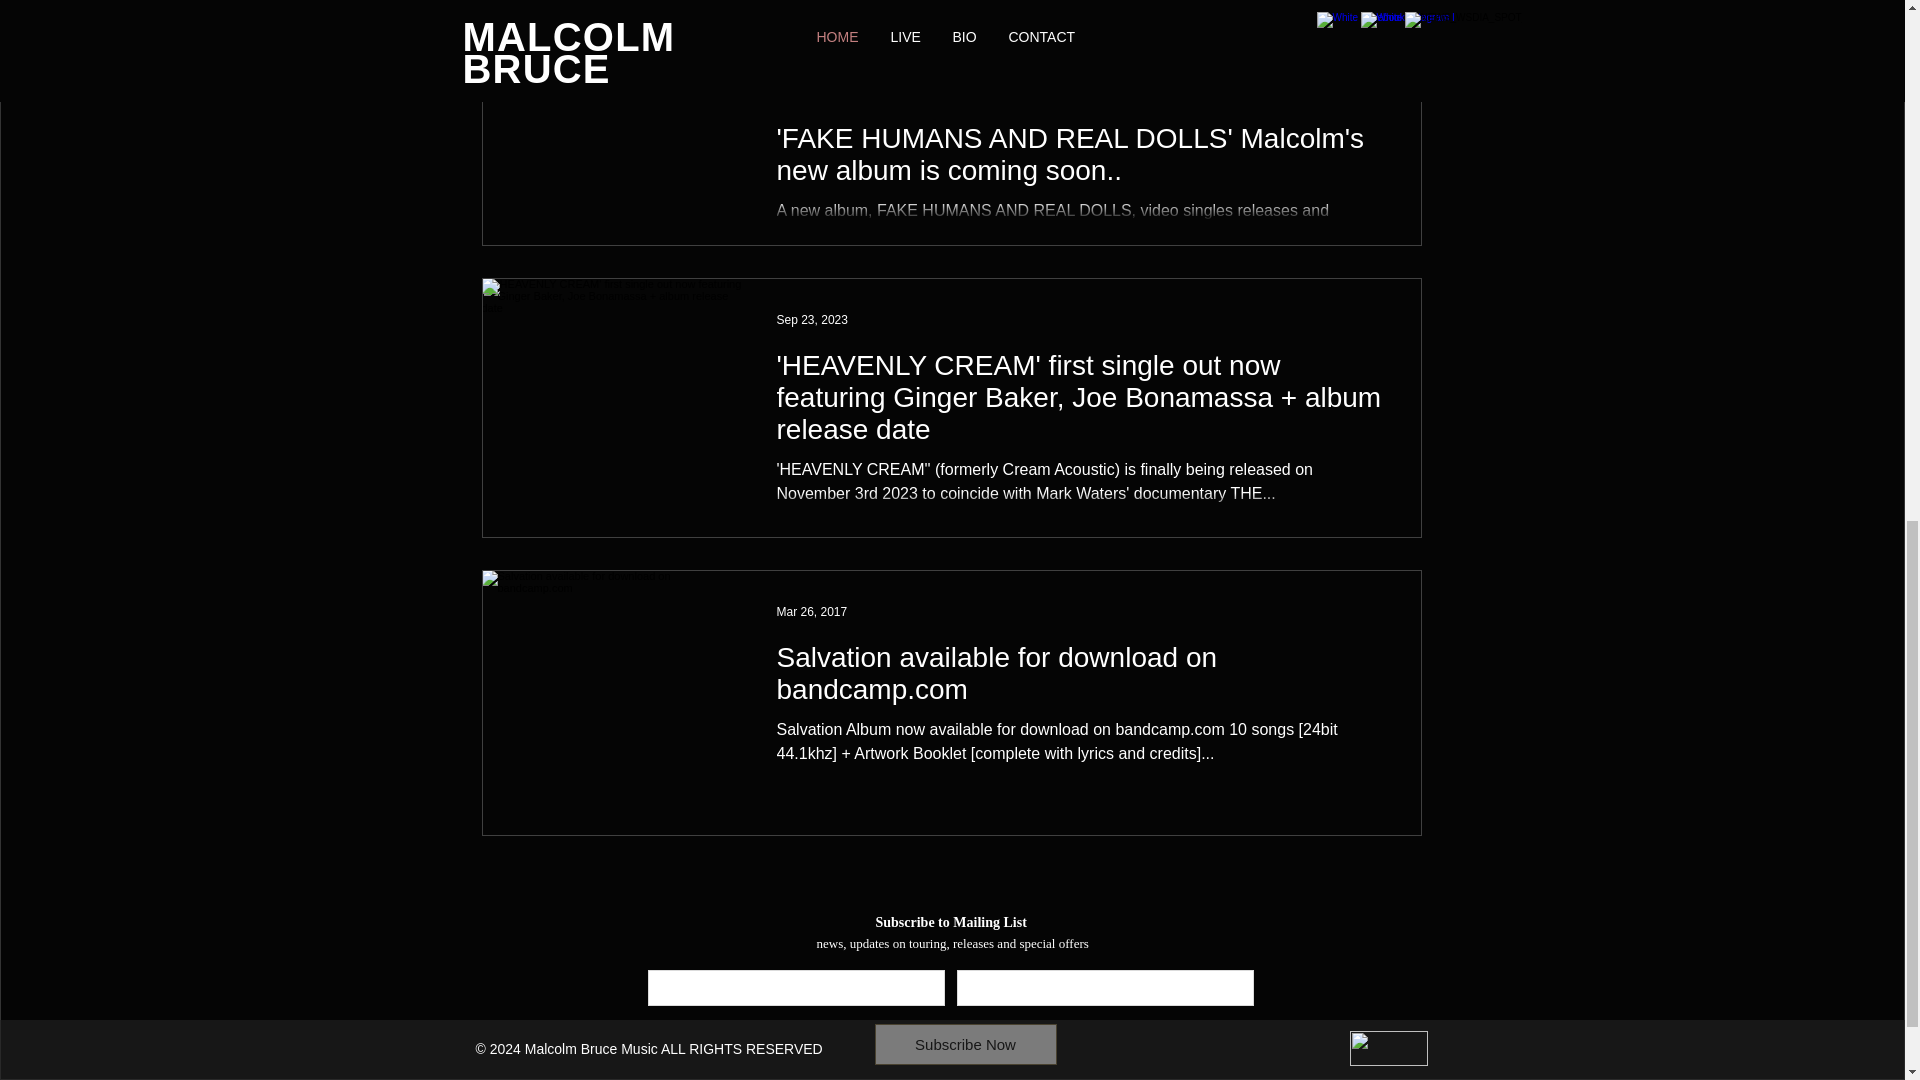  What do you see at coordinates (810, 611) in the screenshot?
I see `Mar 26, 2017` at bounding box center [810, 611].